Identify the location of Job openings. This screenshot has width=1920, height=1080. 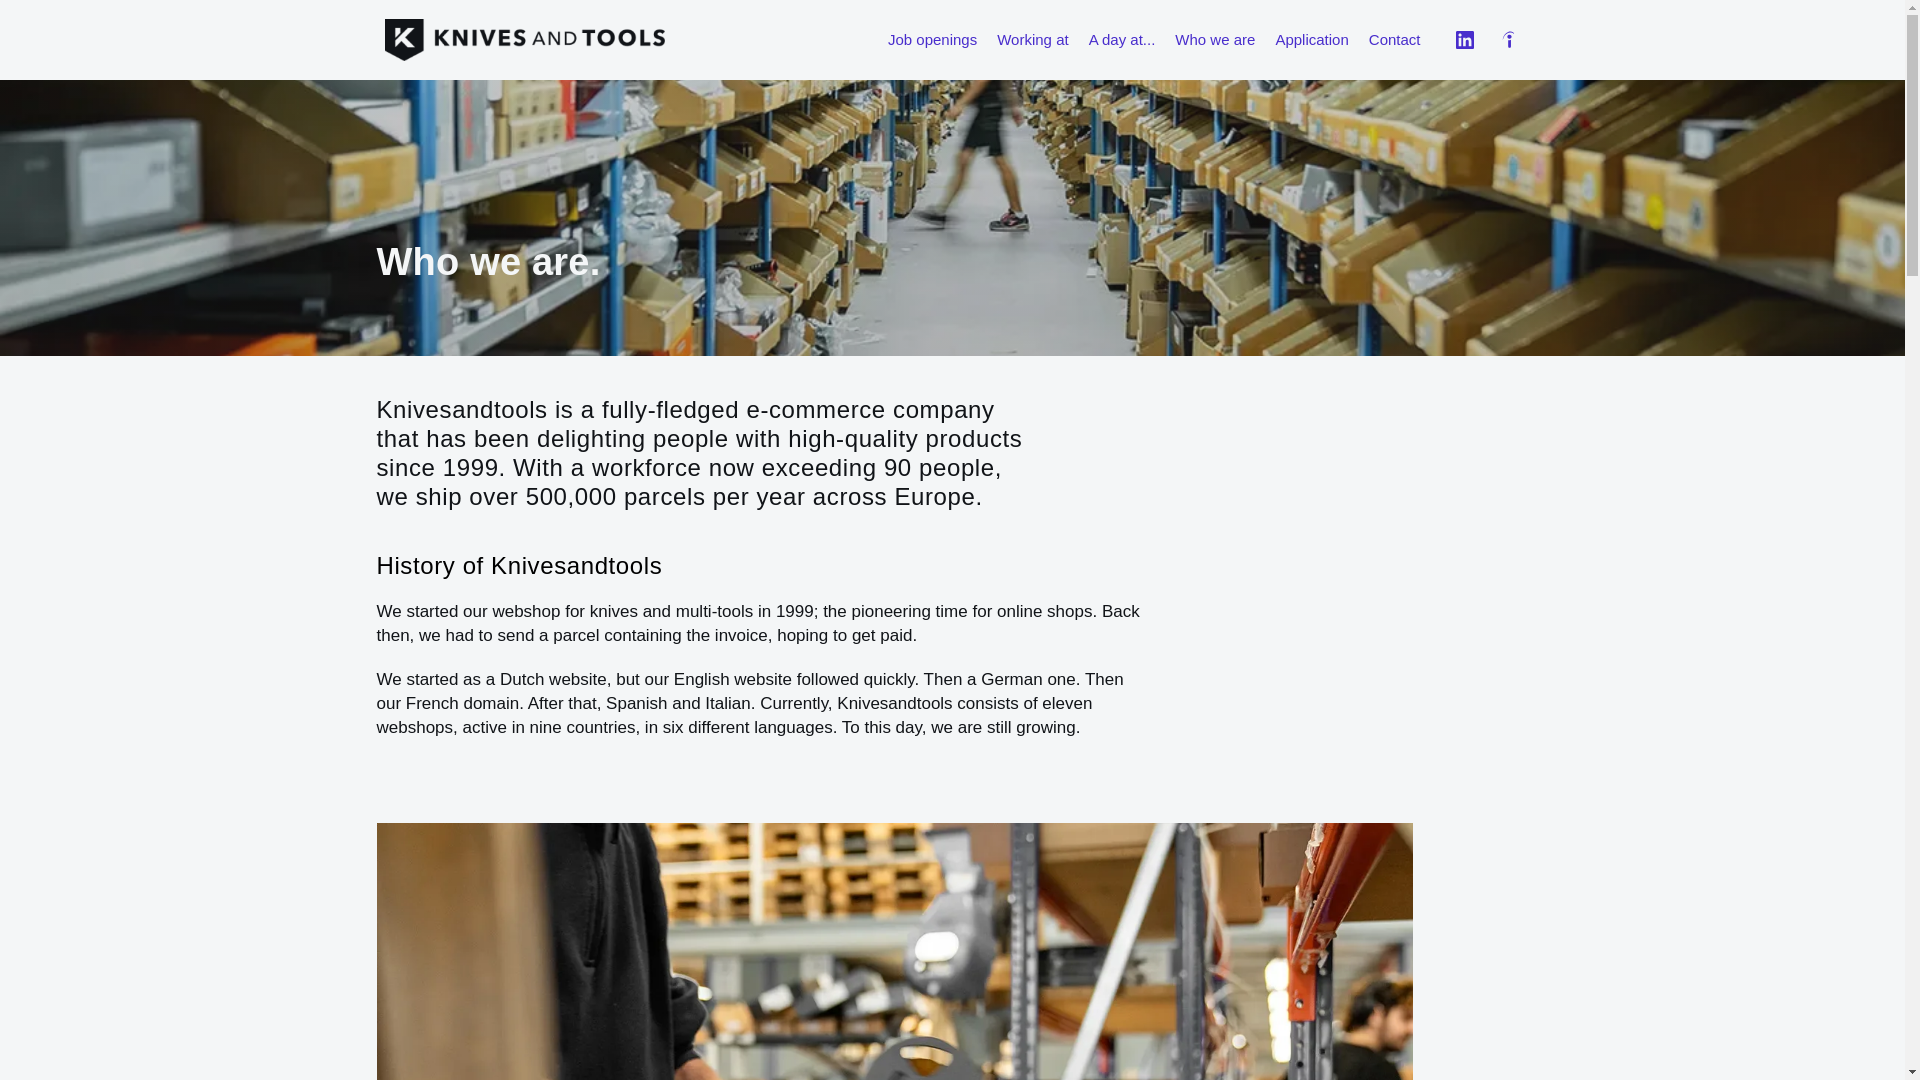
(932, 40).